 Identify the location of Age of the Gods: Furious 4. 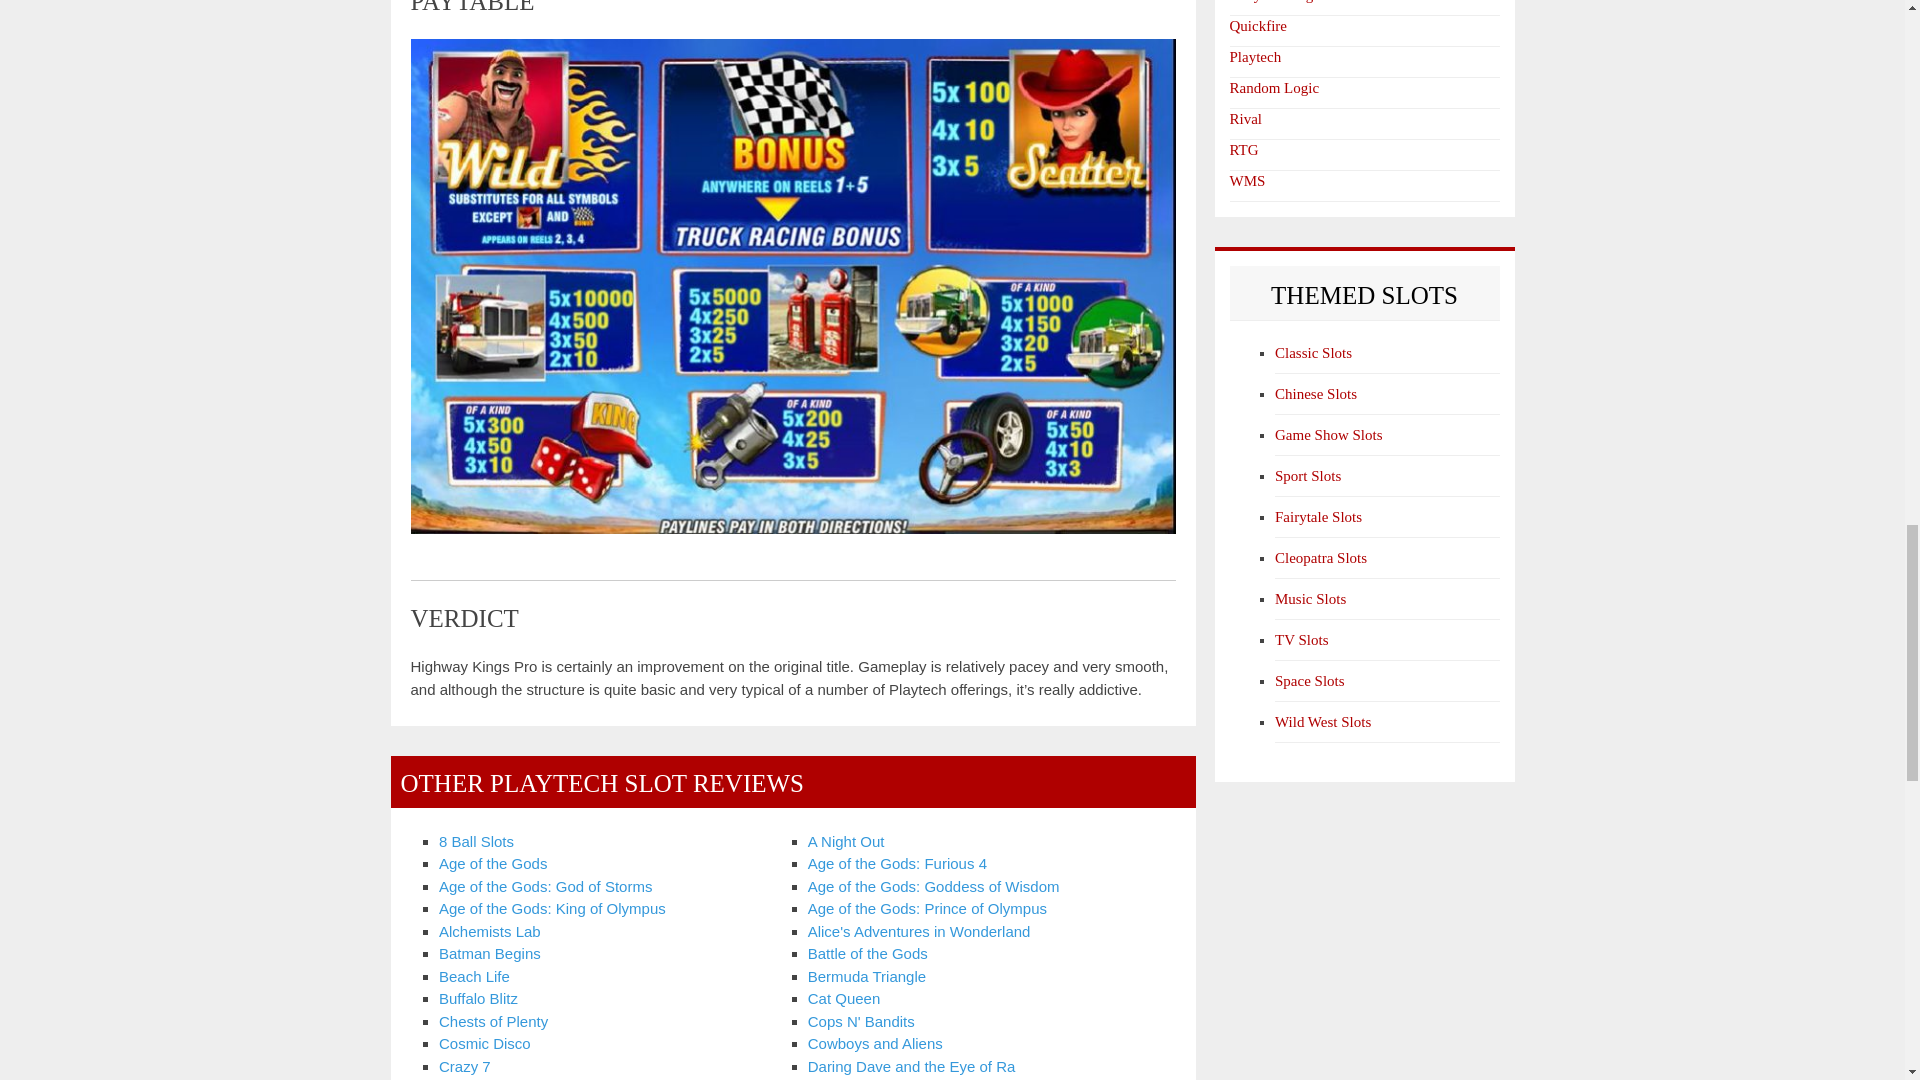
(897, 863).